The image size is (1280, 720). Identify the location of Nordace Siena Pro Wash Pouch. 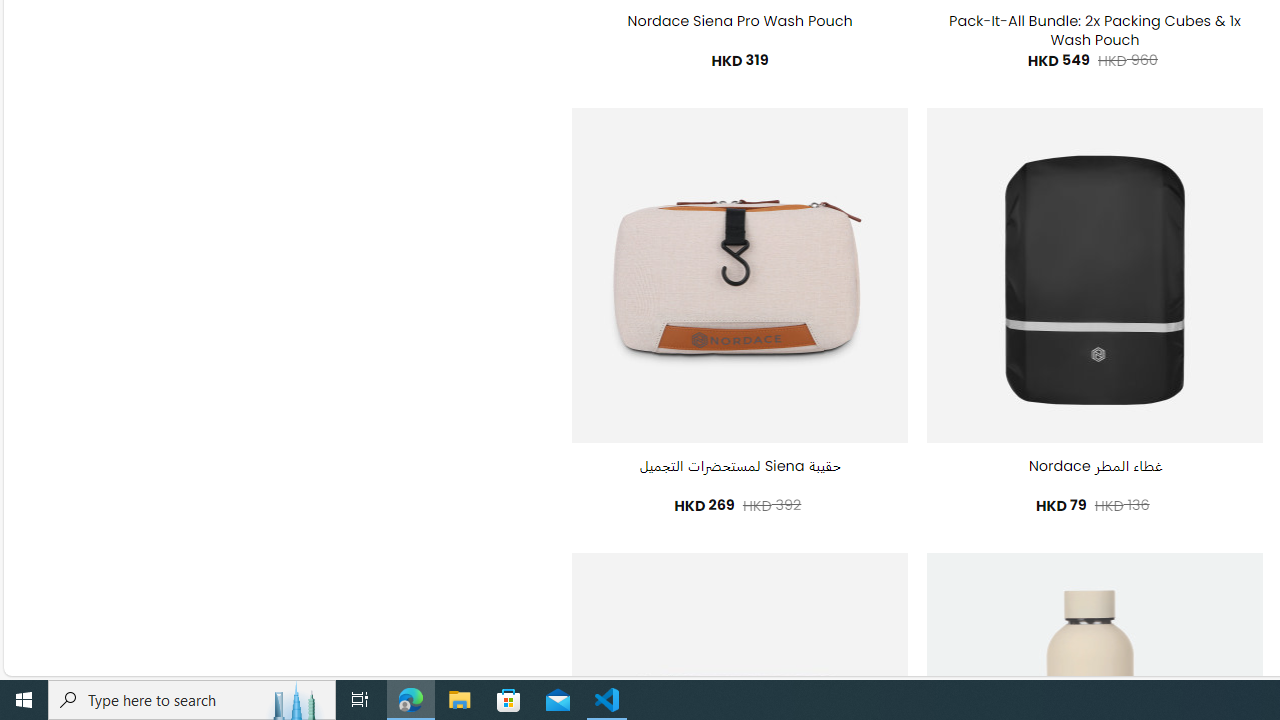
(740, 22).